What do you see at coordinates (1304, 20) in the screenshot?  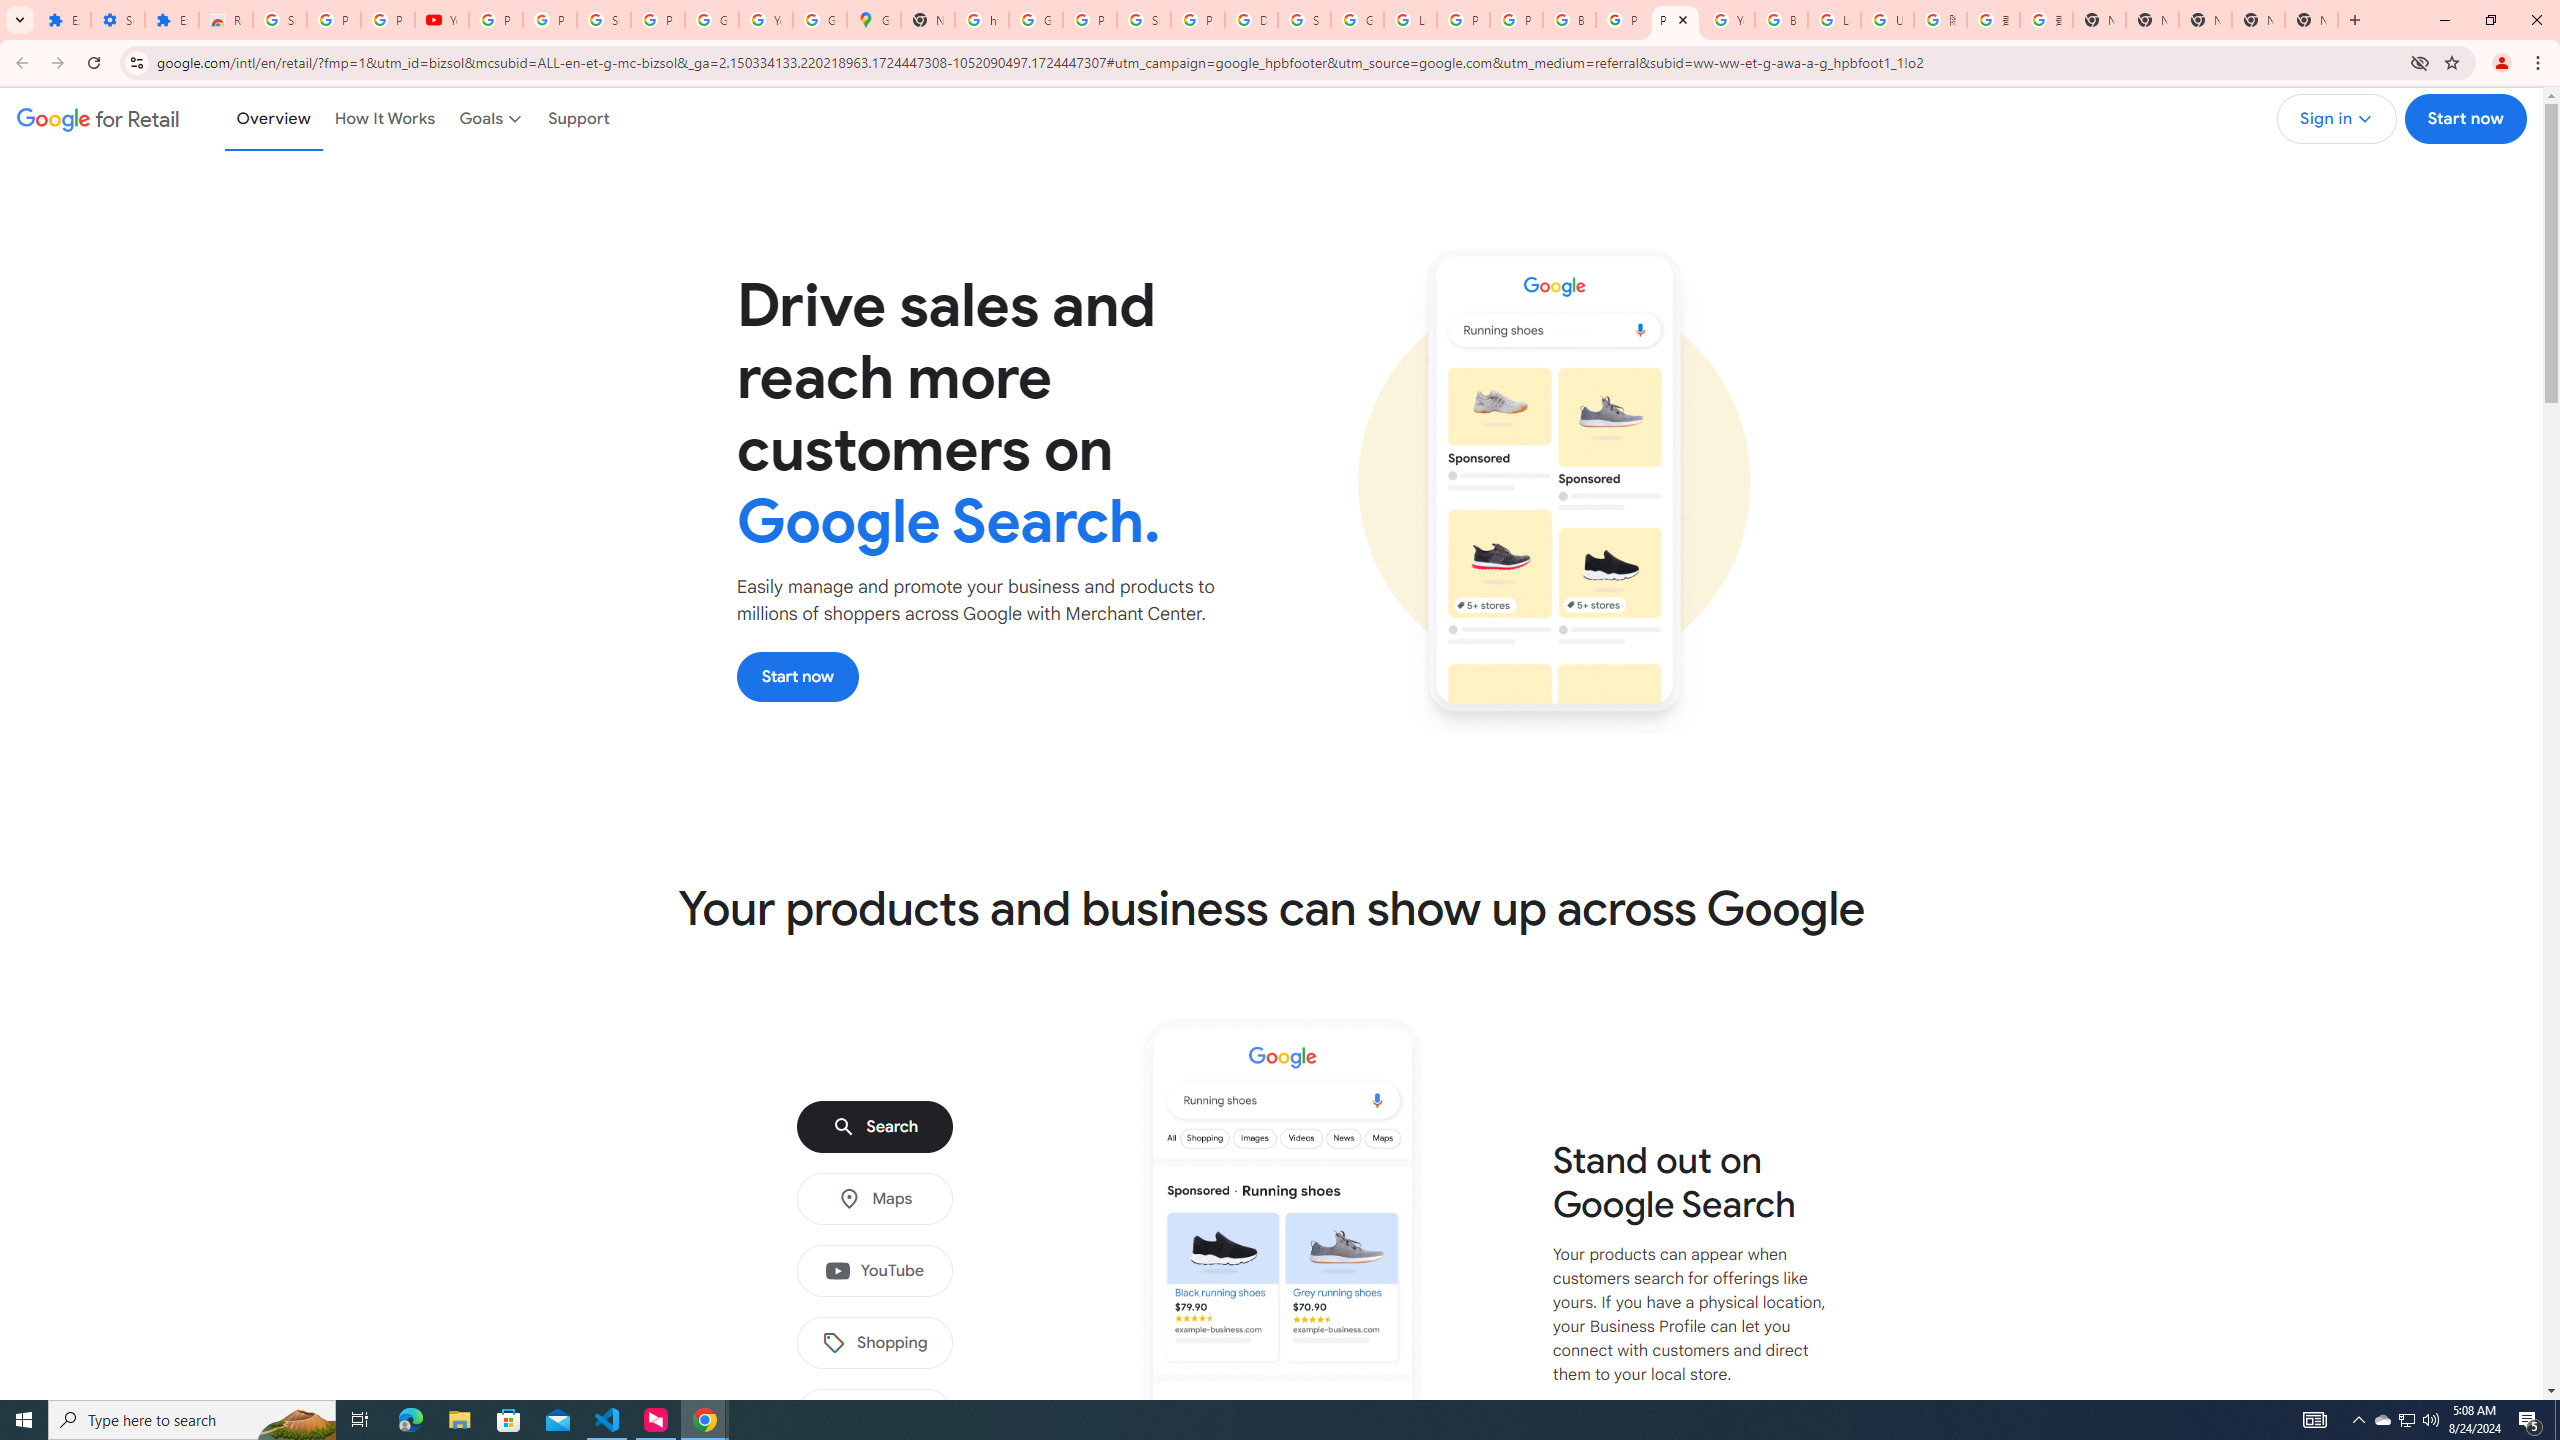 I see `Sign in - Google Accounts` at bounding box center [1304, 20].